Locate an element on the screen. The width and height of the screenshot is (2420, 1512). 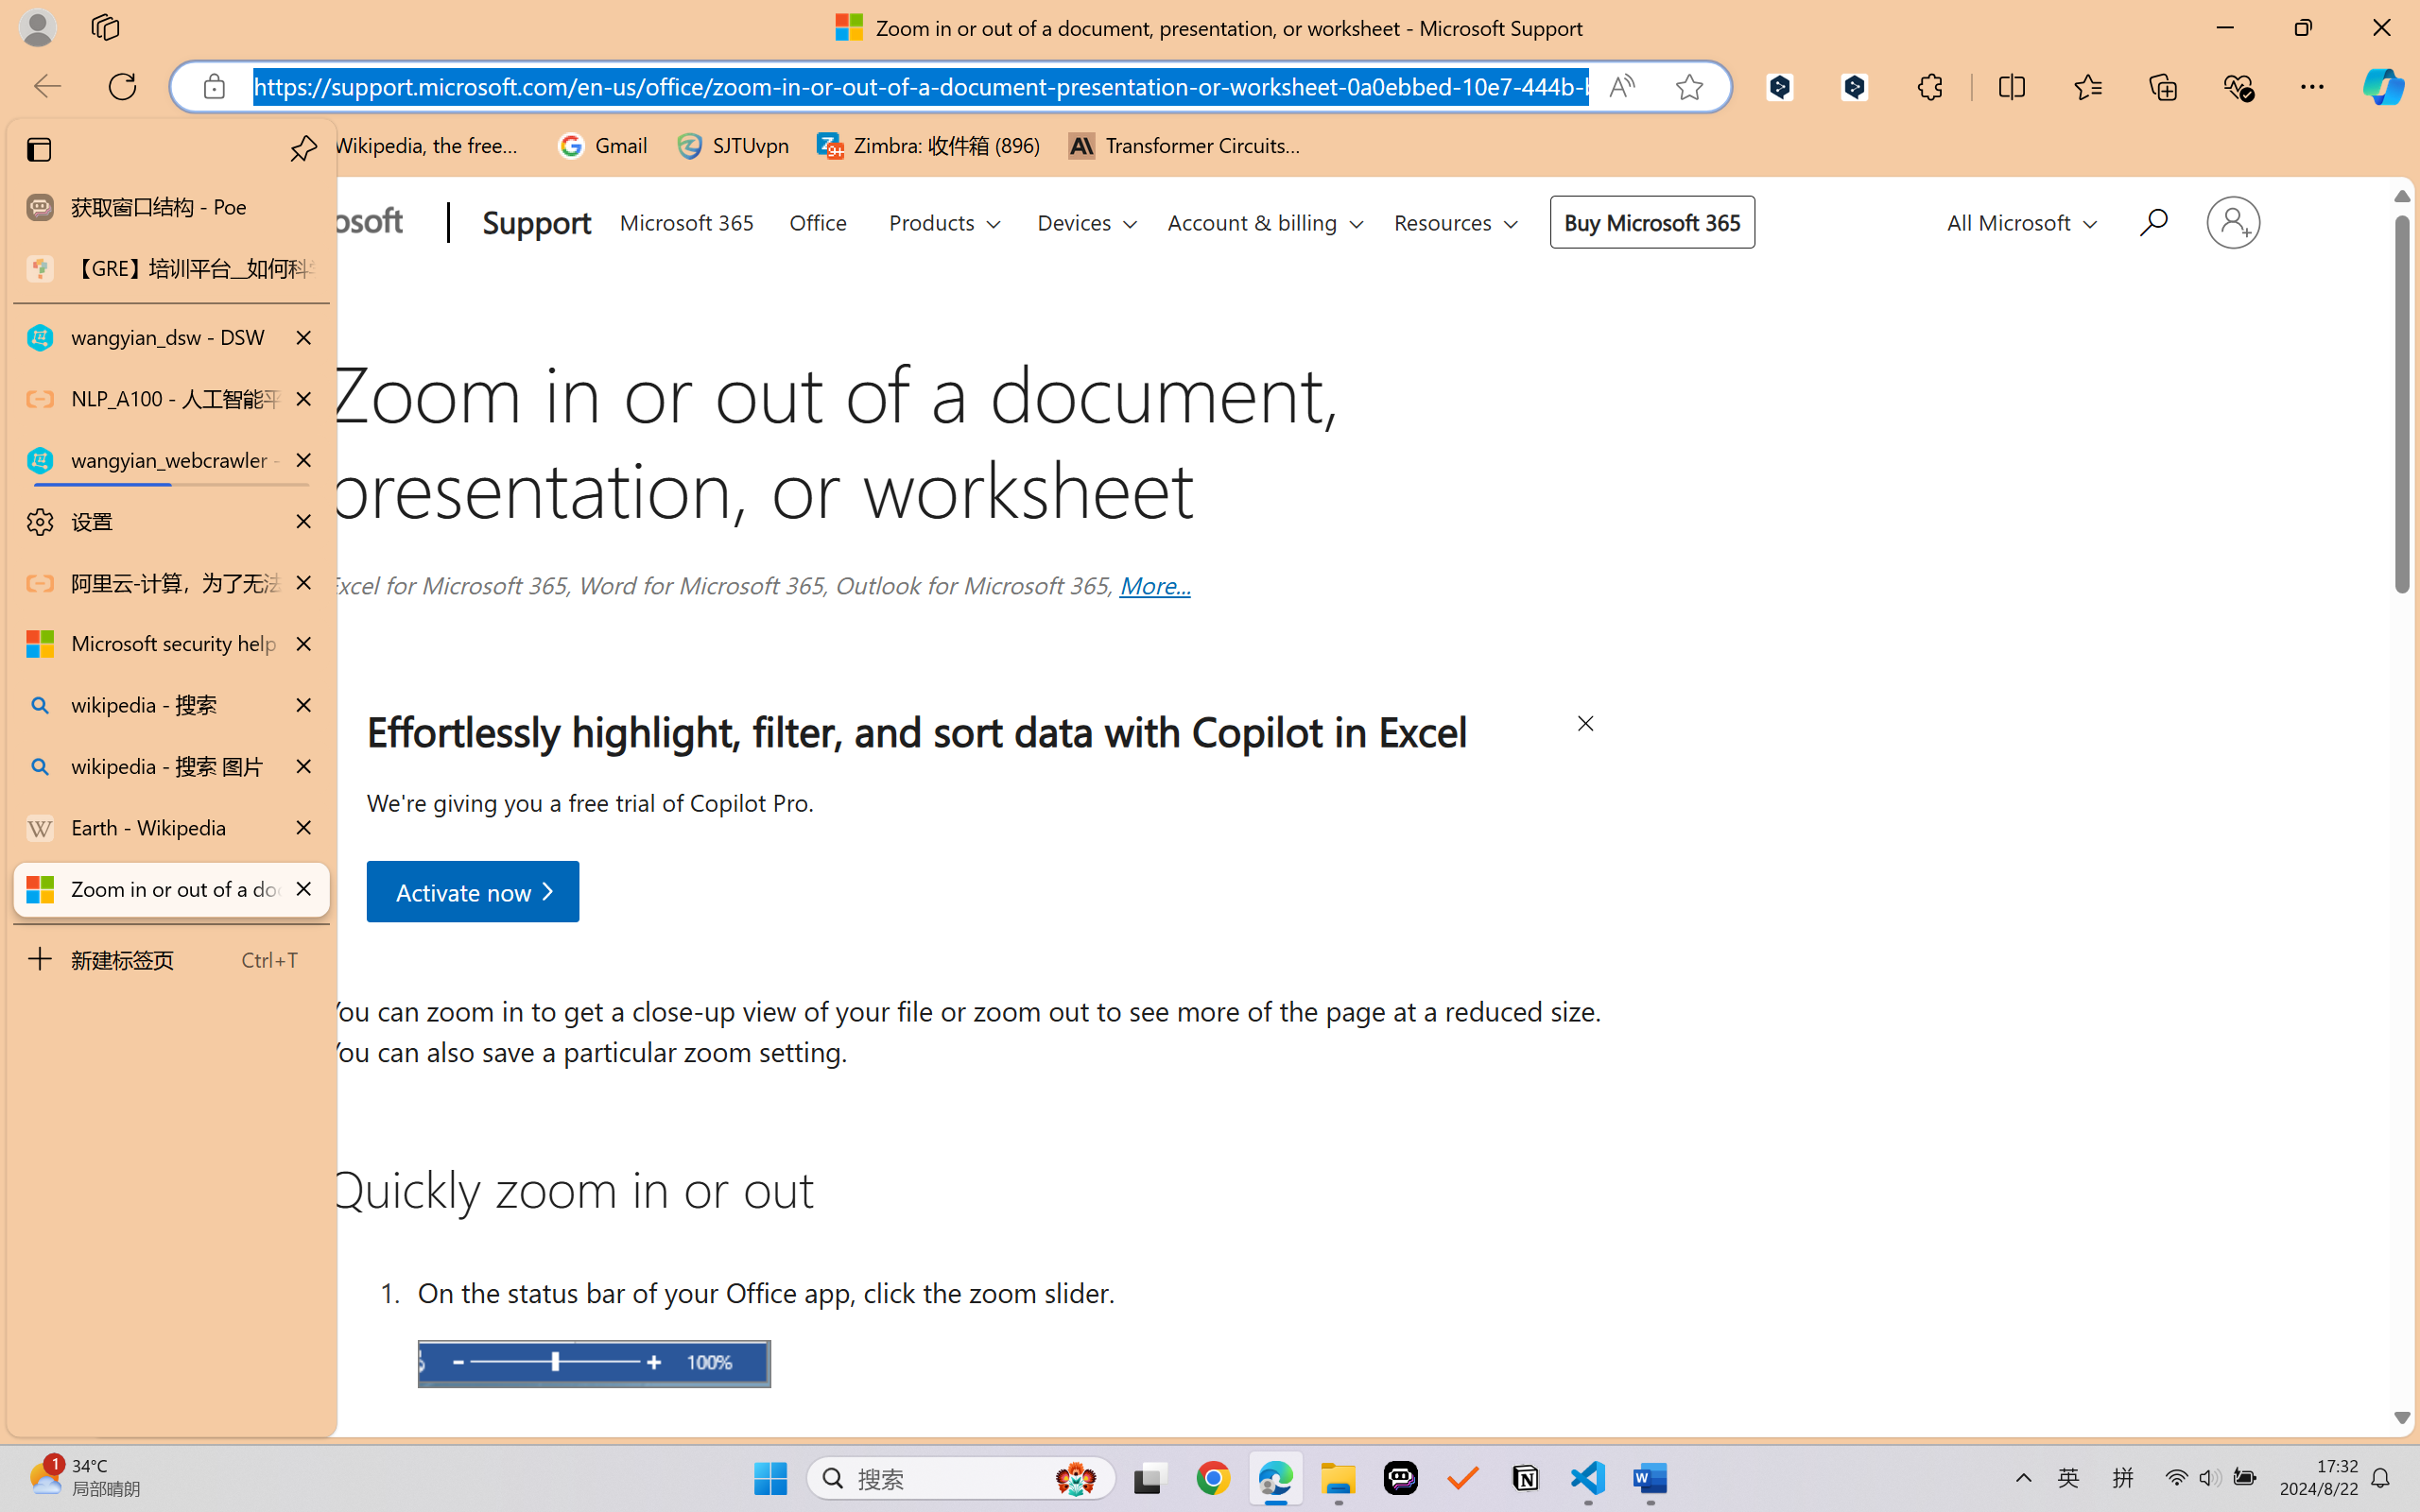
wangyian_webcrawler - DSW is located at coordinates (170, 461).